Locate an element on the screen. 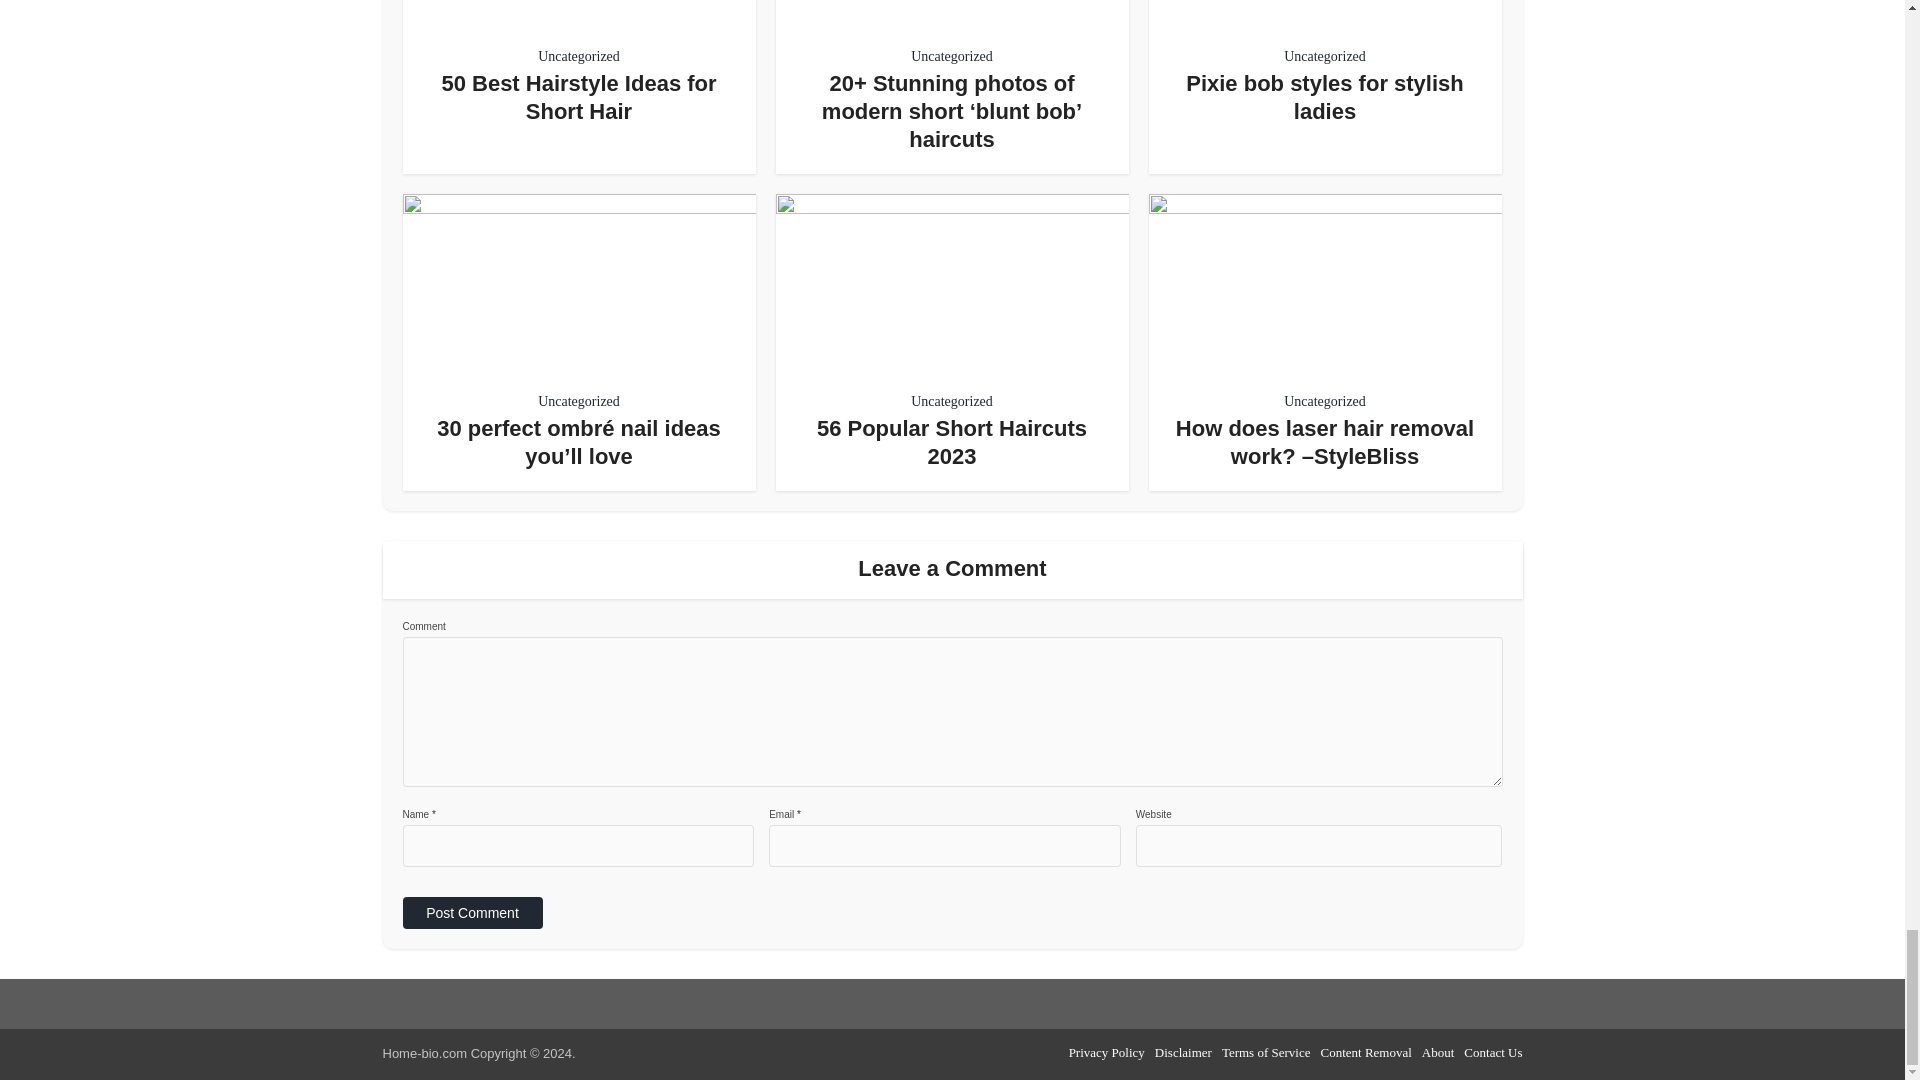  Uncategorized is located at coordinates (1324, 401).